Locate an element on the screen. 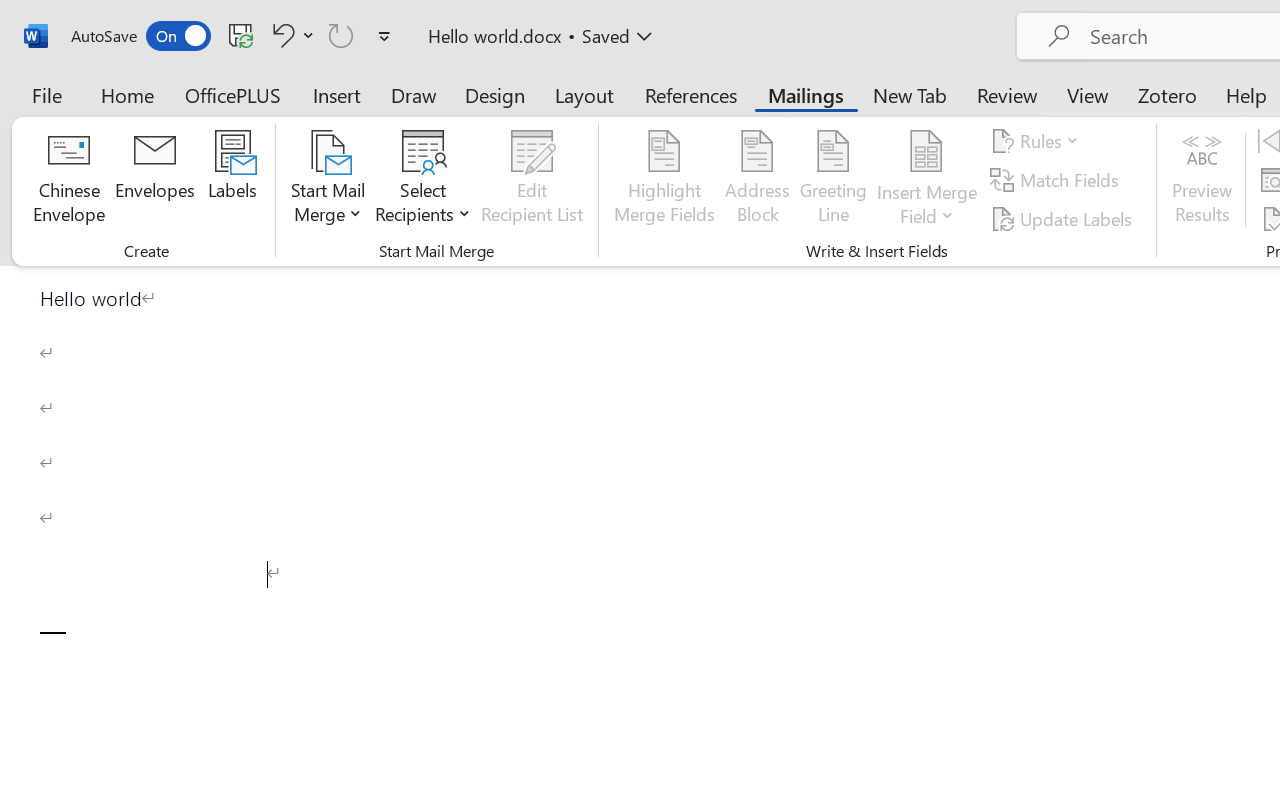 Image resolution: width=1280 pixels, height=800 pixels. Insert Merge Field is located at coordinates (927, 180).